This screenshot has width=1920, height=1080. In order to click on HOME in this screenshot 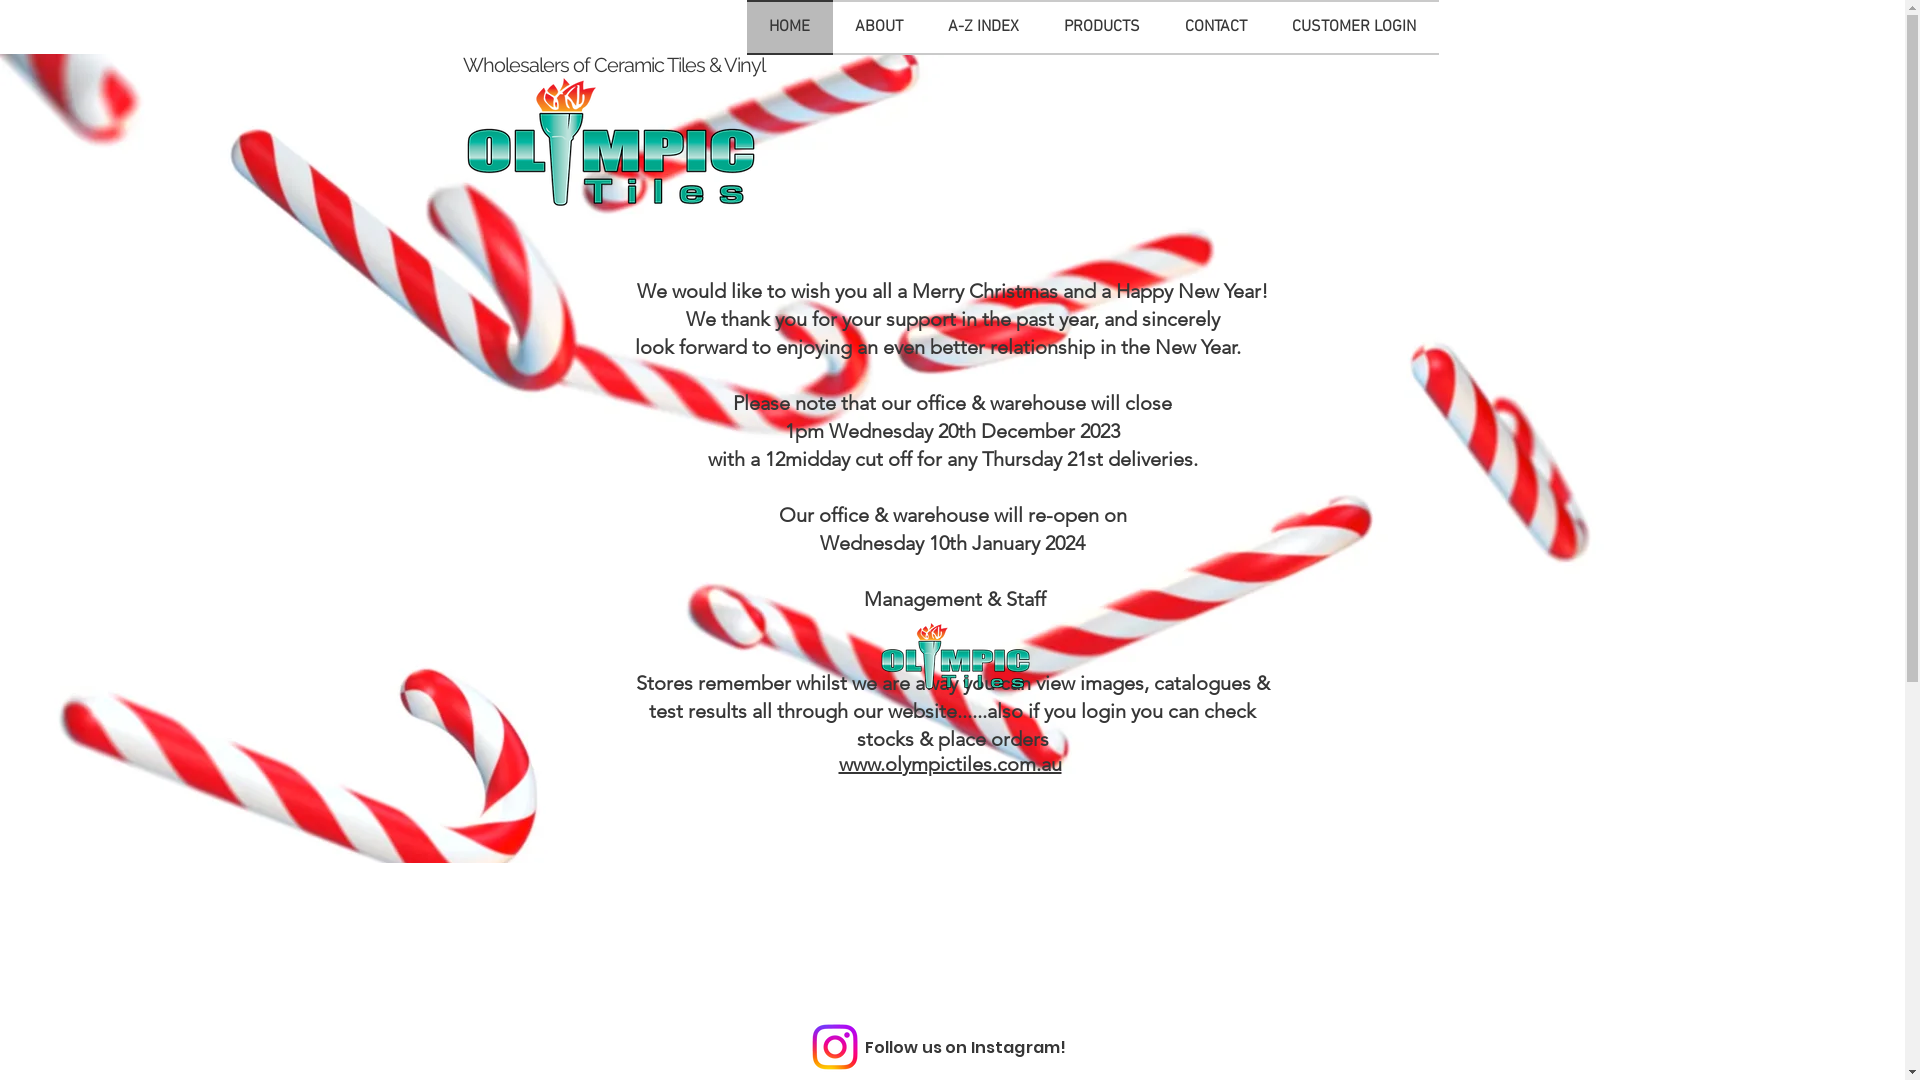, I will do `click(789, 28)`.